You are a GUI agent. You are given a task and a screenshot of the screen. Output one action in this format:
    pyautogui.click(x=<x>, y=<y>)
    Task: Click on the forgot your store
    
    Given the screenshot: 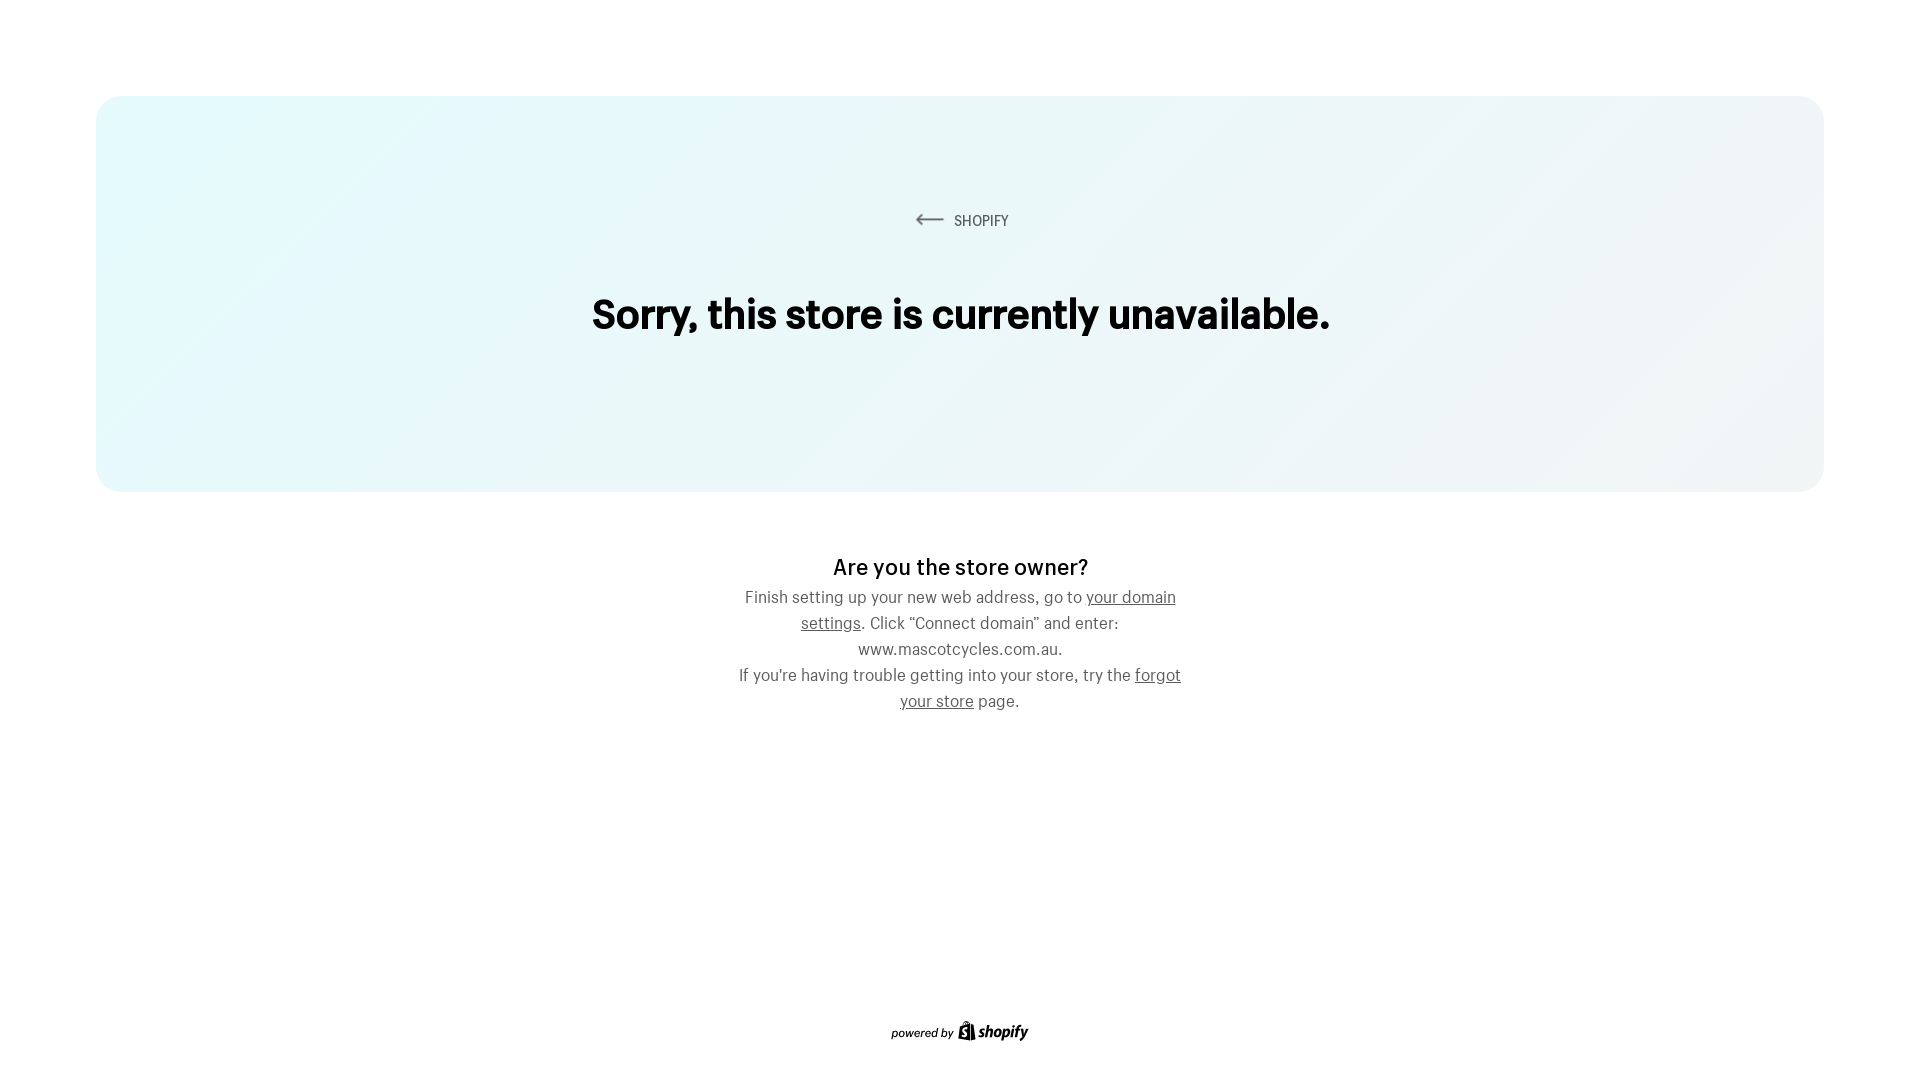 What is the action you would take?
    pyautogui.click(x=1040, y=685)
    